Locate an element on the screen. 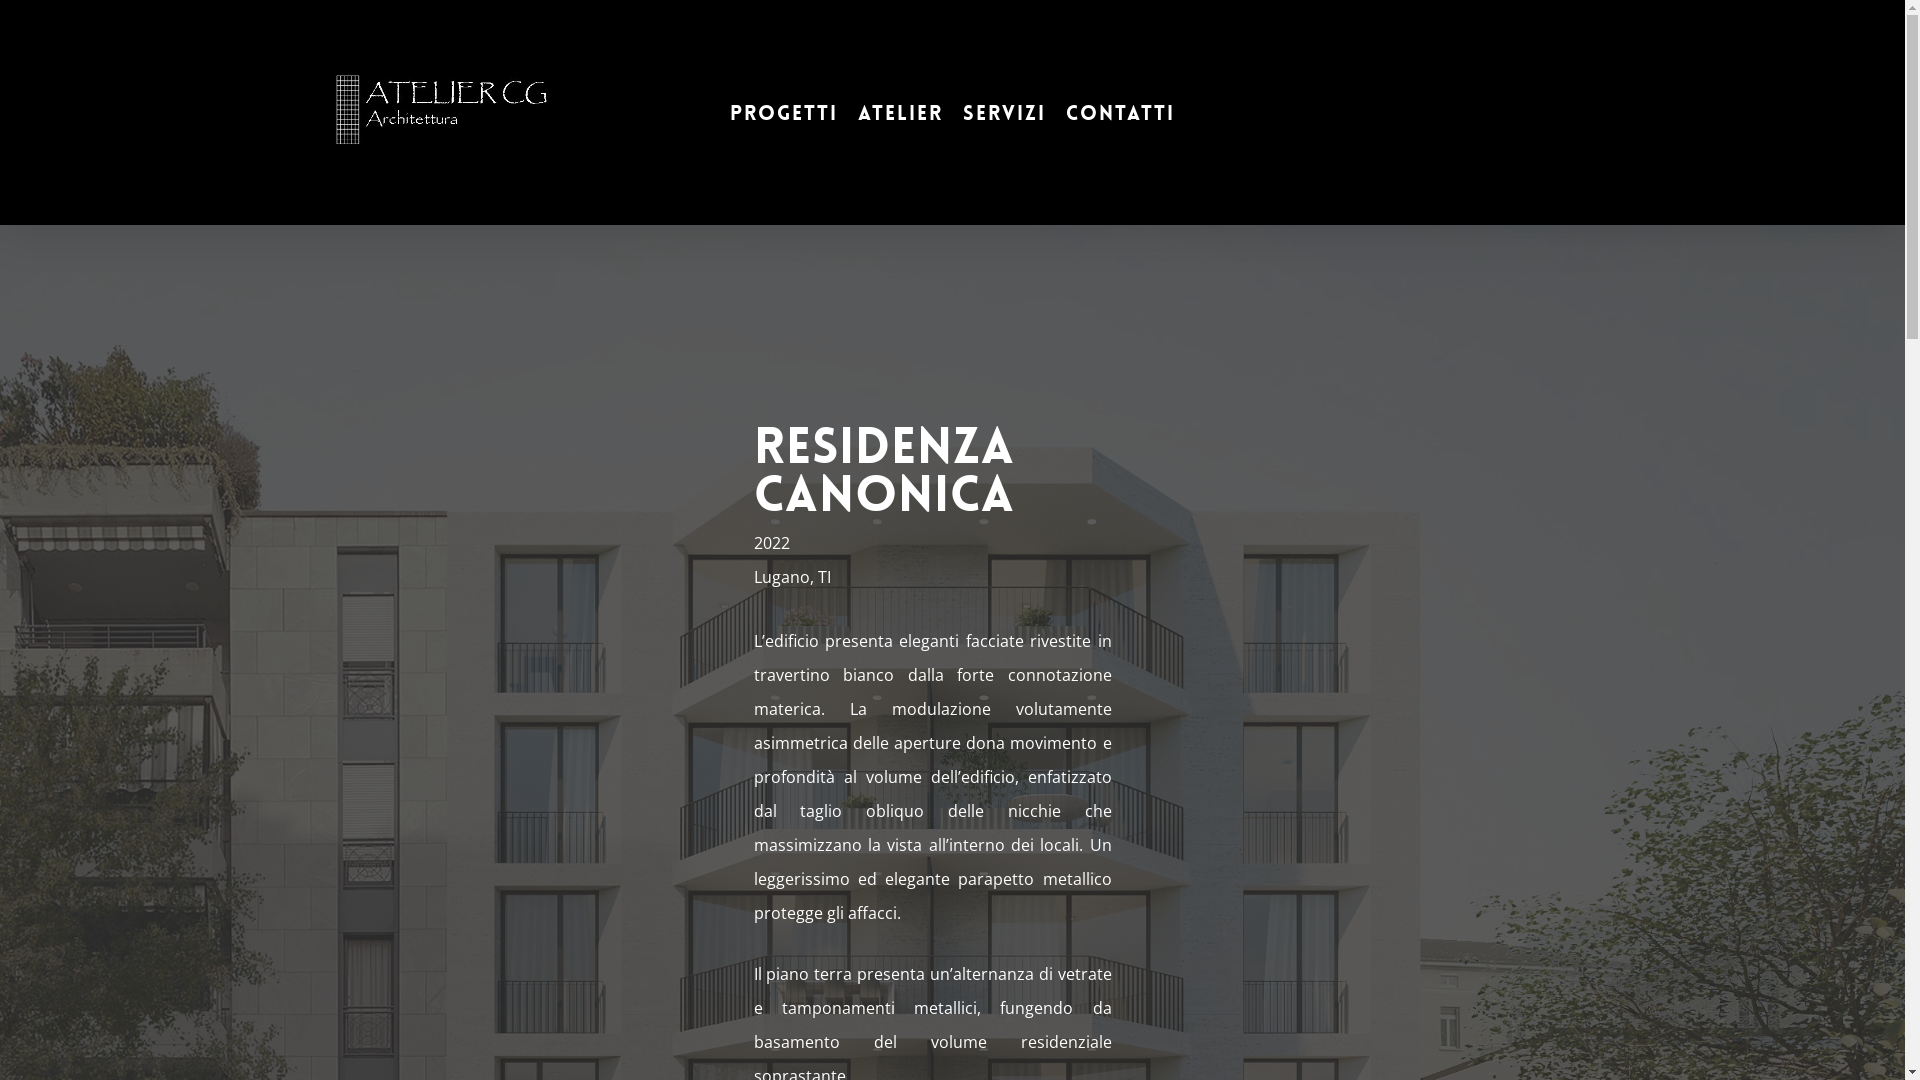 This screenshot has height=1080, width=1920. SERVIZI is located at coordinates (1004, 112).